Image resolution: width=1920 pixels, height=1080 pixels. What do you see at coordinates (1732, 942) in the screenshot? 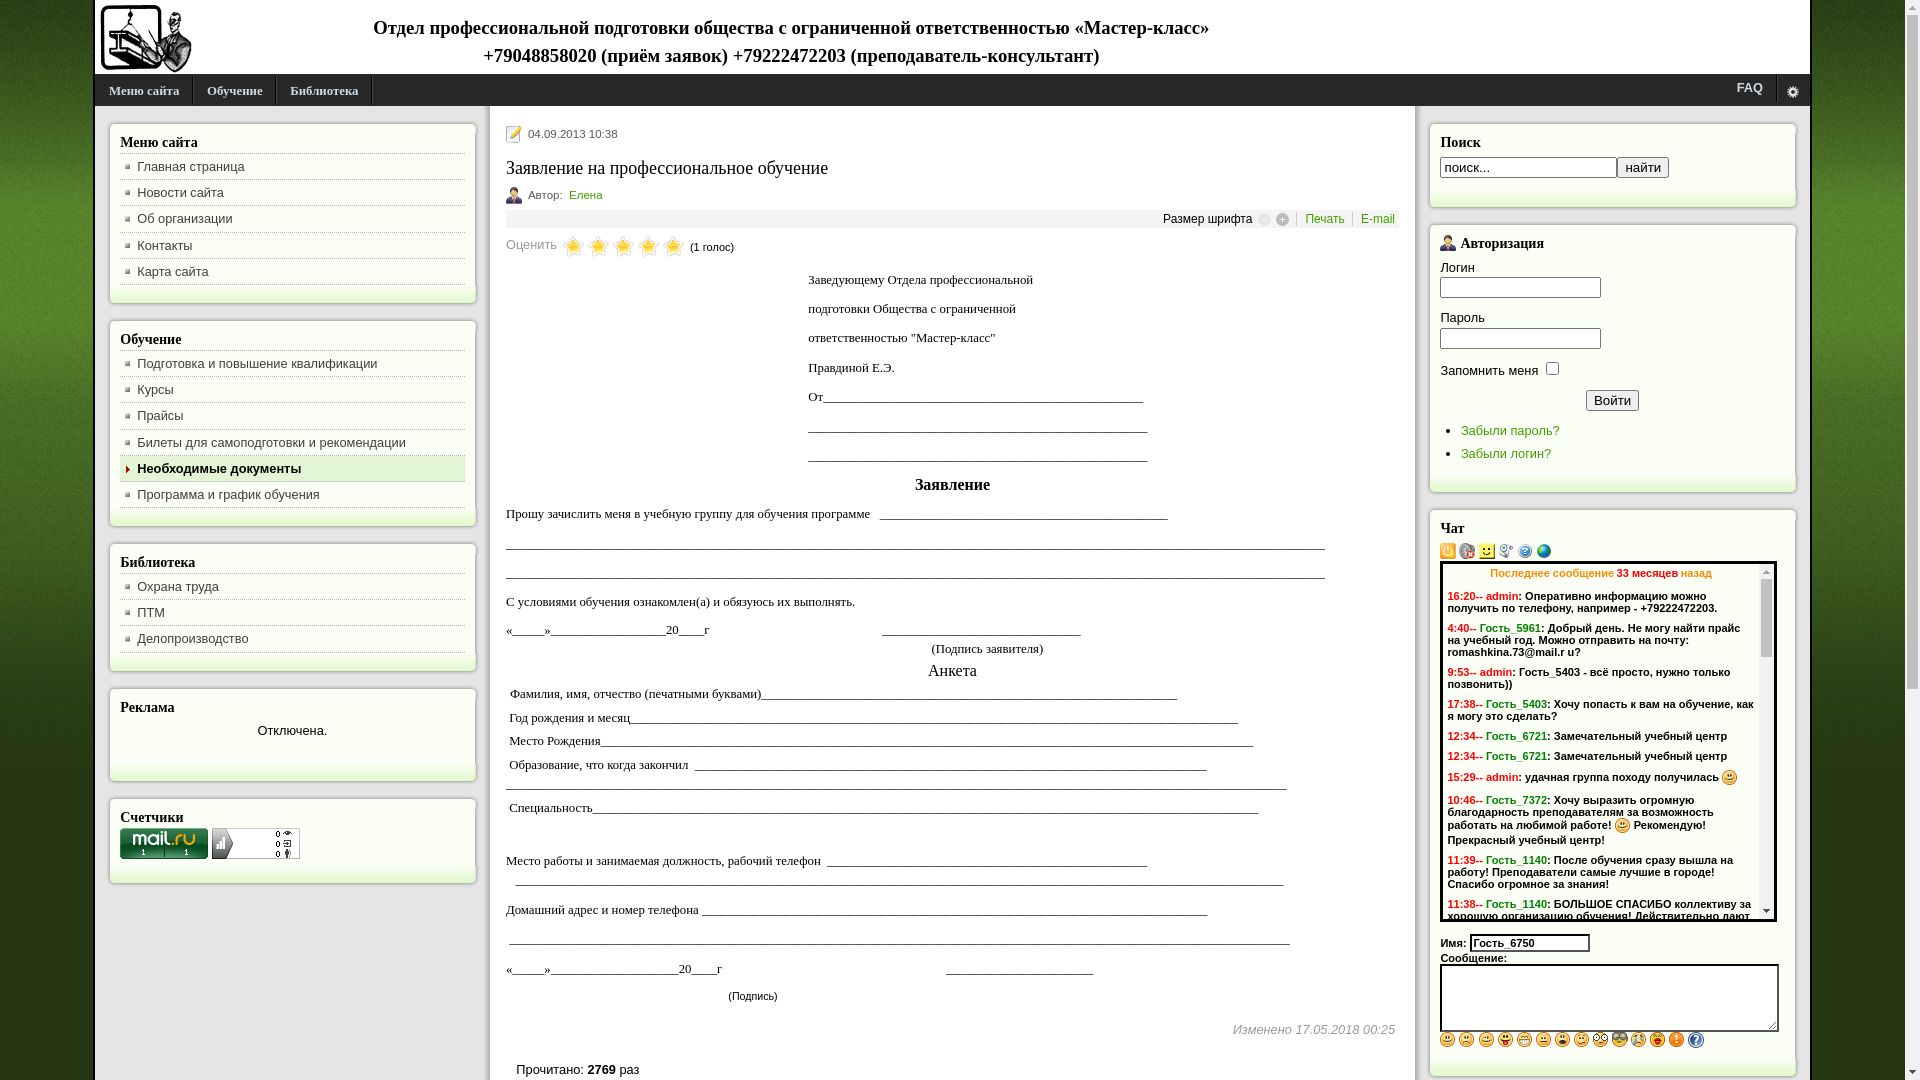
I see `:)` at bounding box center [1732, 942].